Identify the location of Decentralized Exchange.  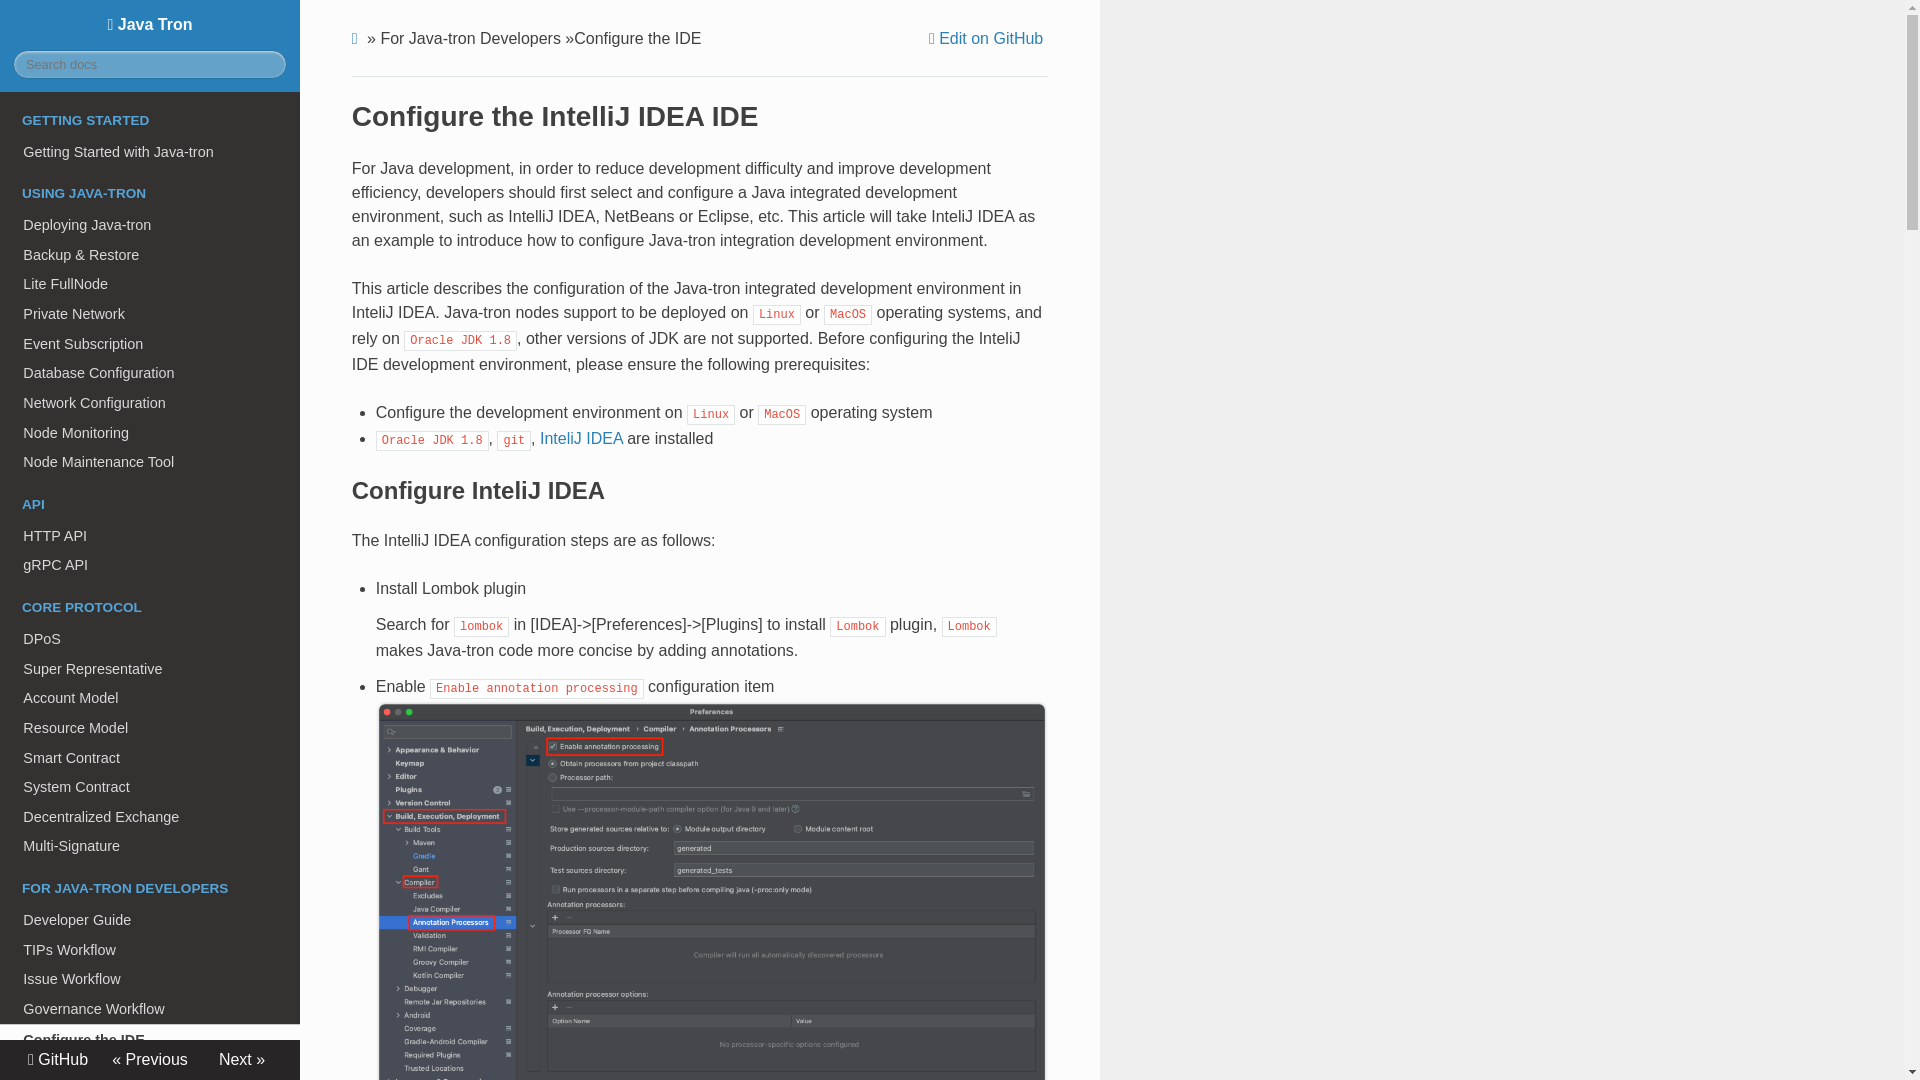
(150, 816).